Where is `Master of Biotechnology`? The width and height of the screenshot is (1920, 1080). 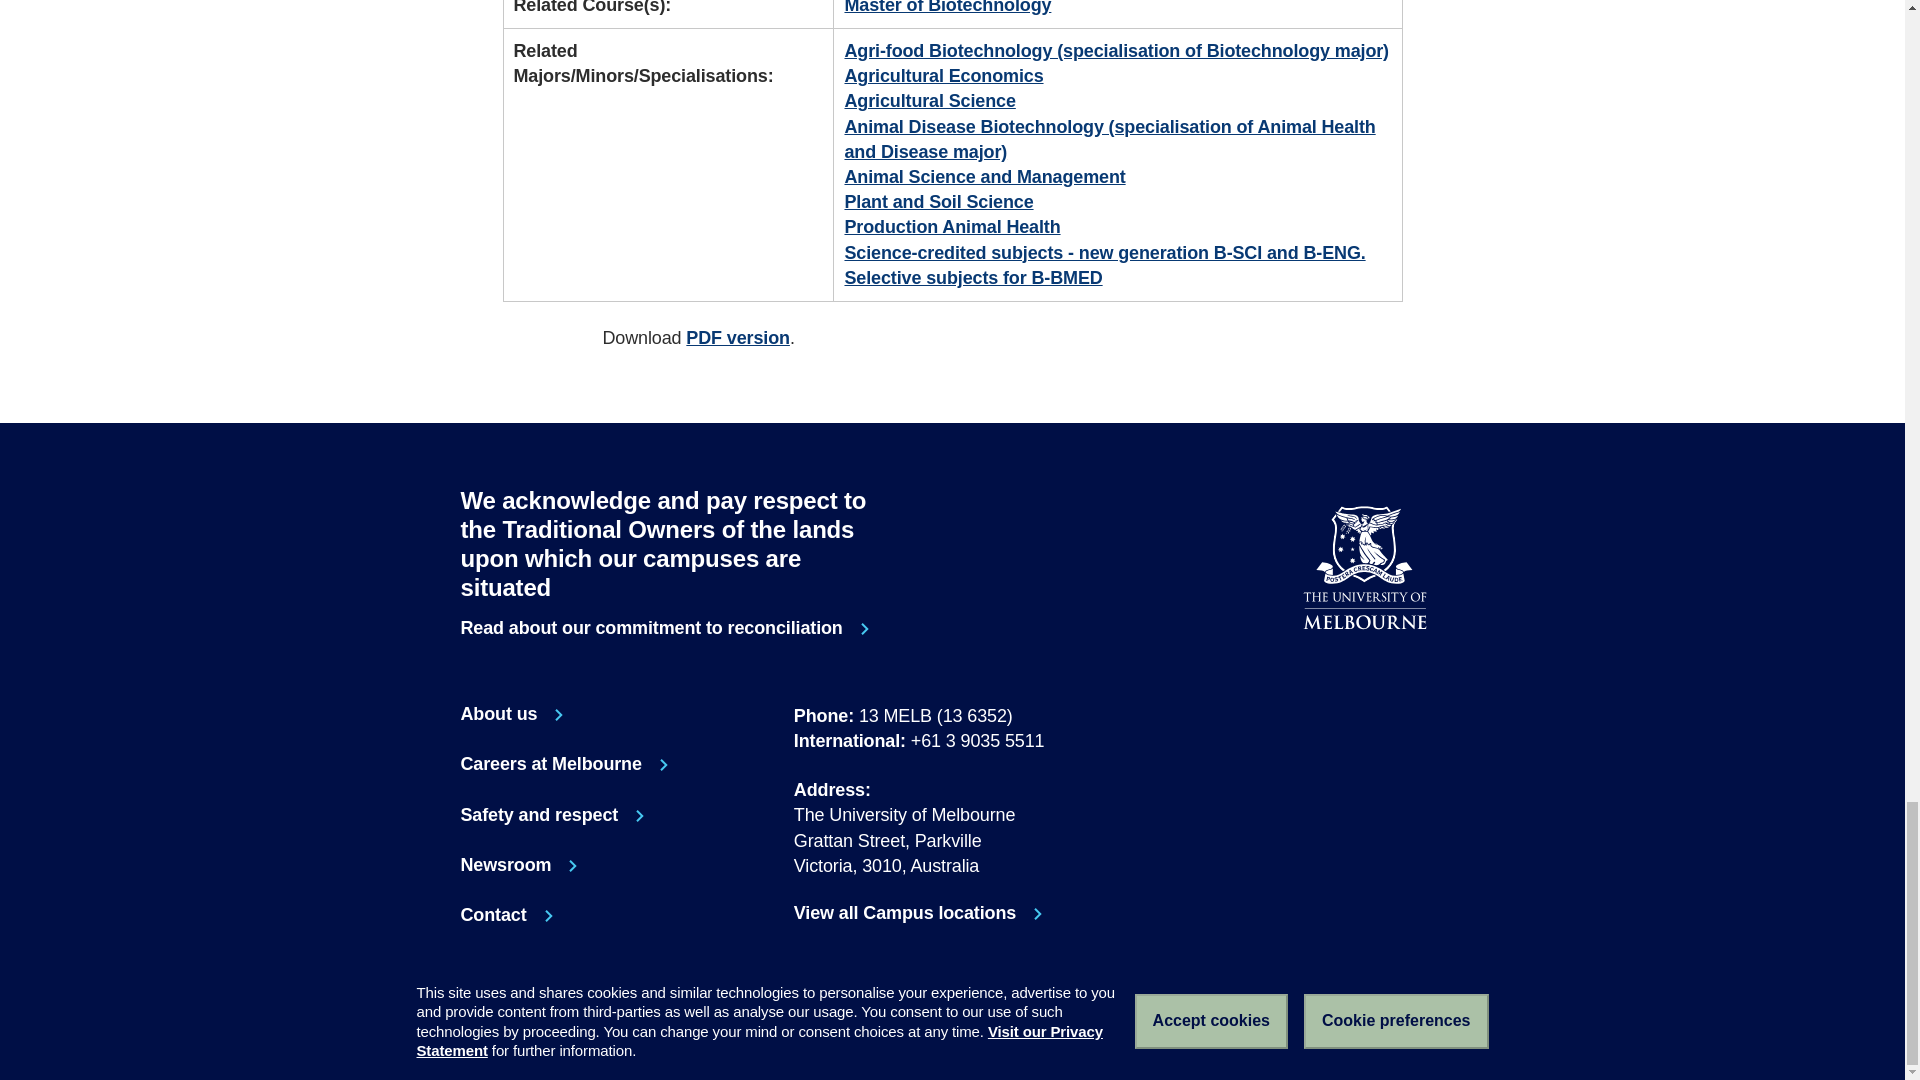 Master of Biotechnology is located at coordinates (520, 866).